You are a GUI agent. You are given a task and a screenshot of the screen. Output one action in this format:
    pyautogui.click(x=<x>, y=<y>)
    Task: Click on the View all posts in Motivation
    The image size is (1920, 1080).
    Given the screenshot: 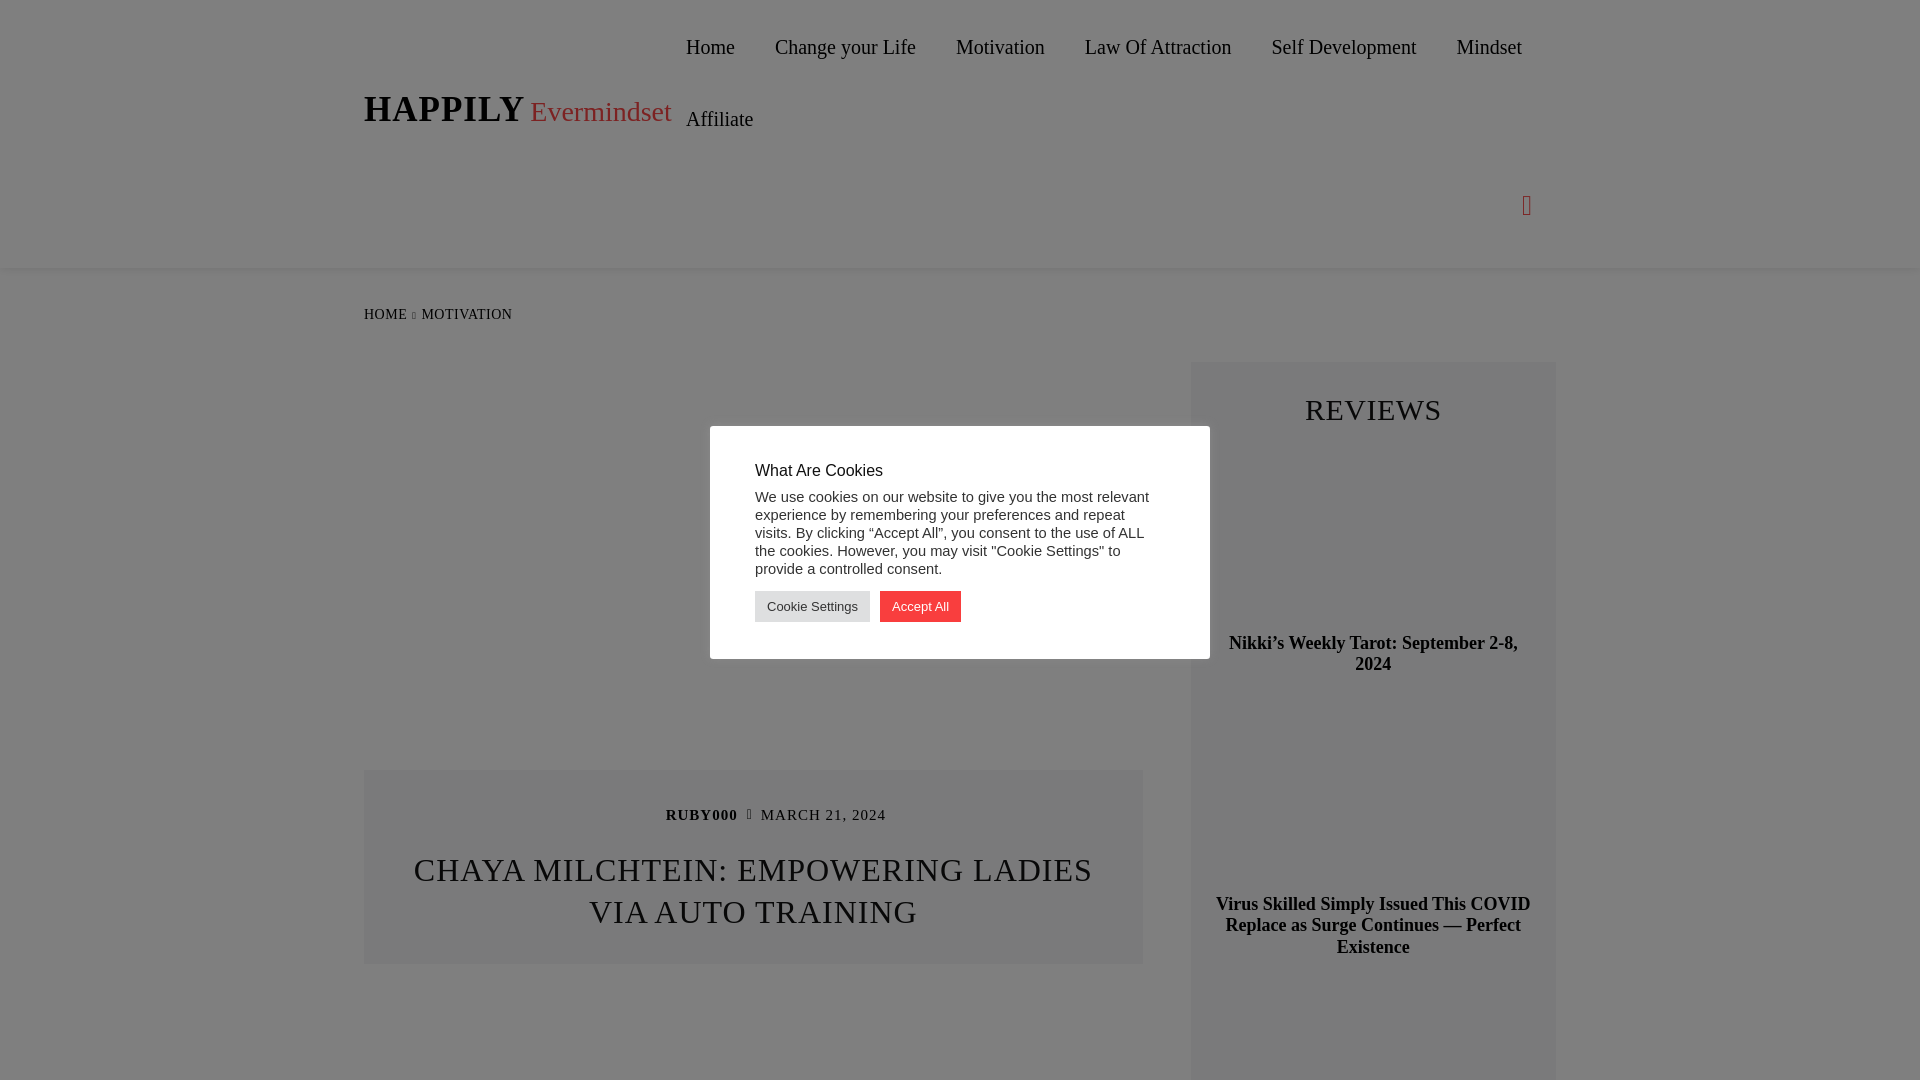 What is the action you would take?
    pyautogui.click(x=466, y=314)
    